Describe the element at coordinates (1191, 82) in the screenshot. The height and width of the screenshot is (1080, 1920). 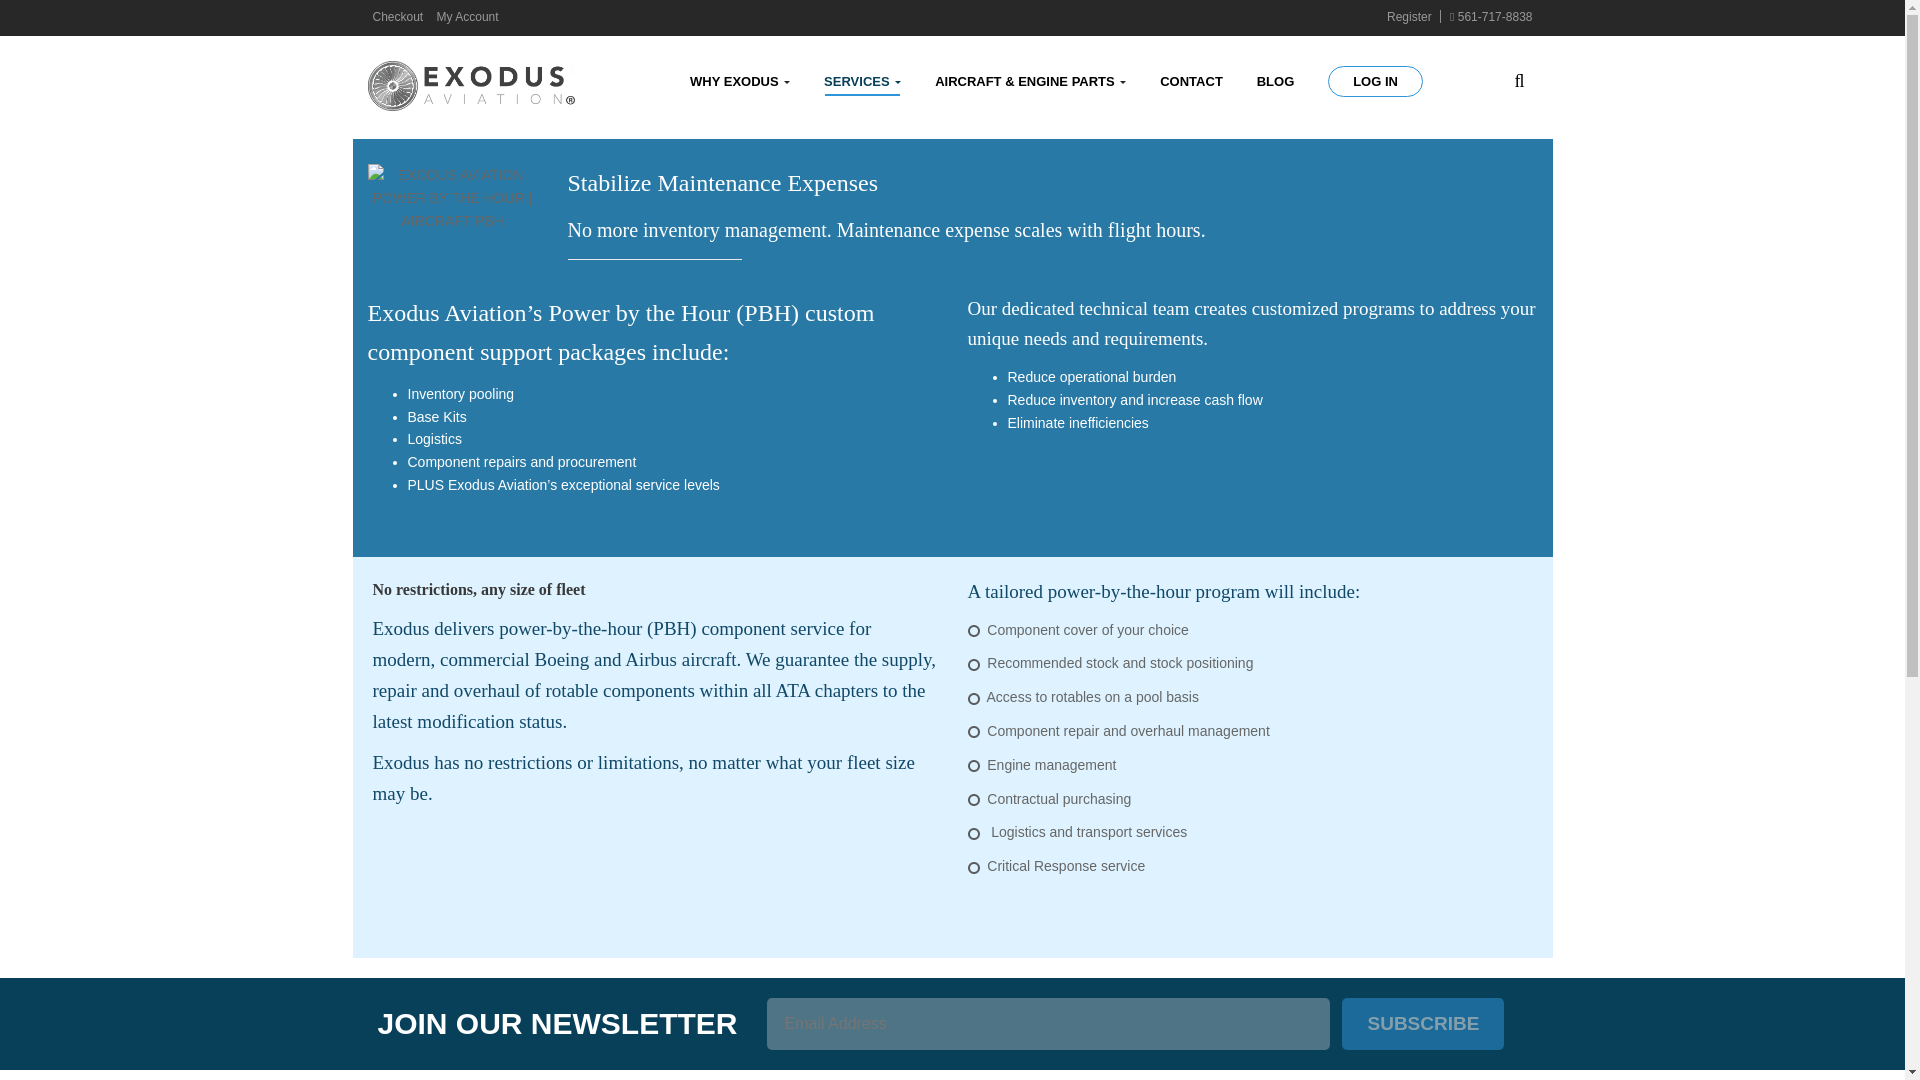
I see `CONTACT` at that location.